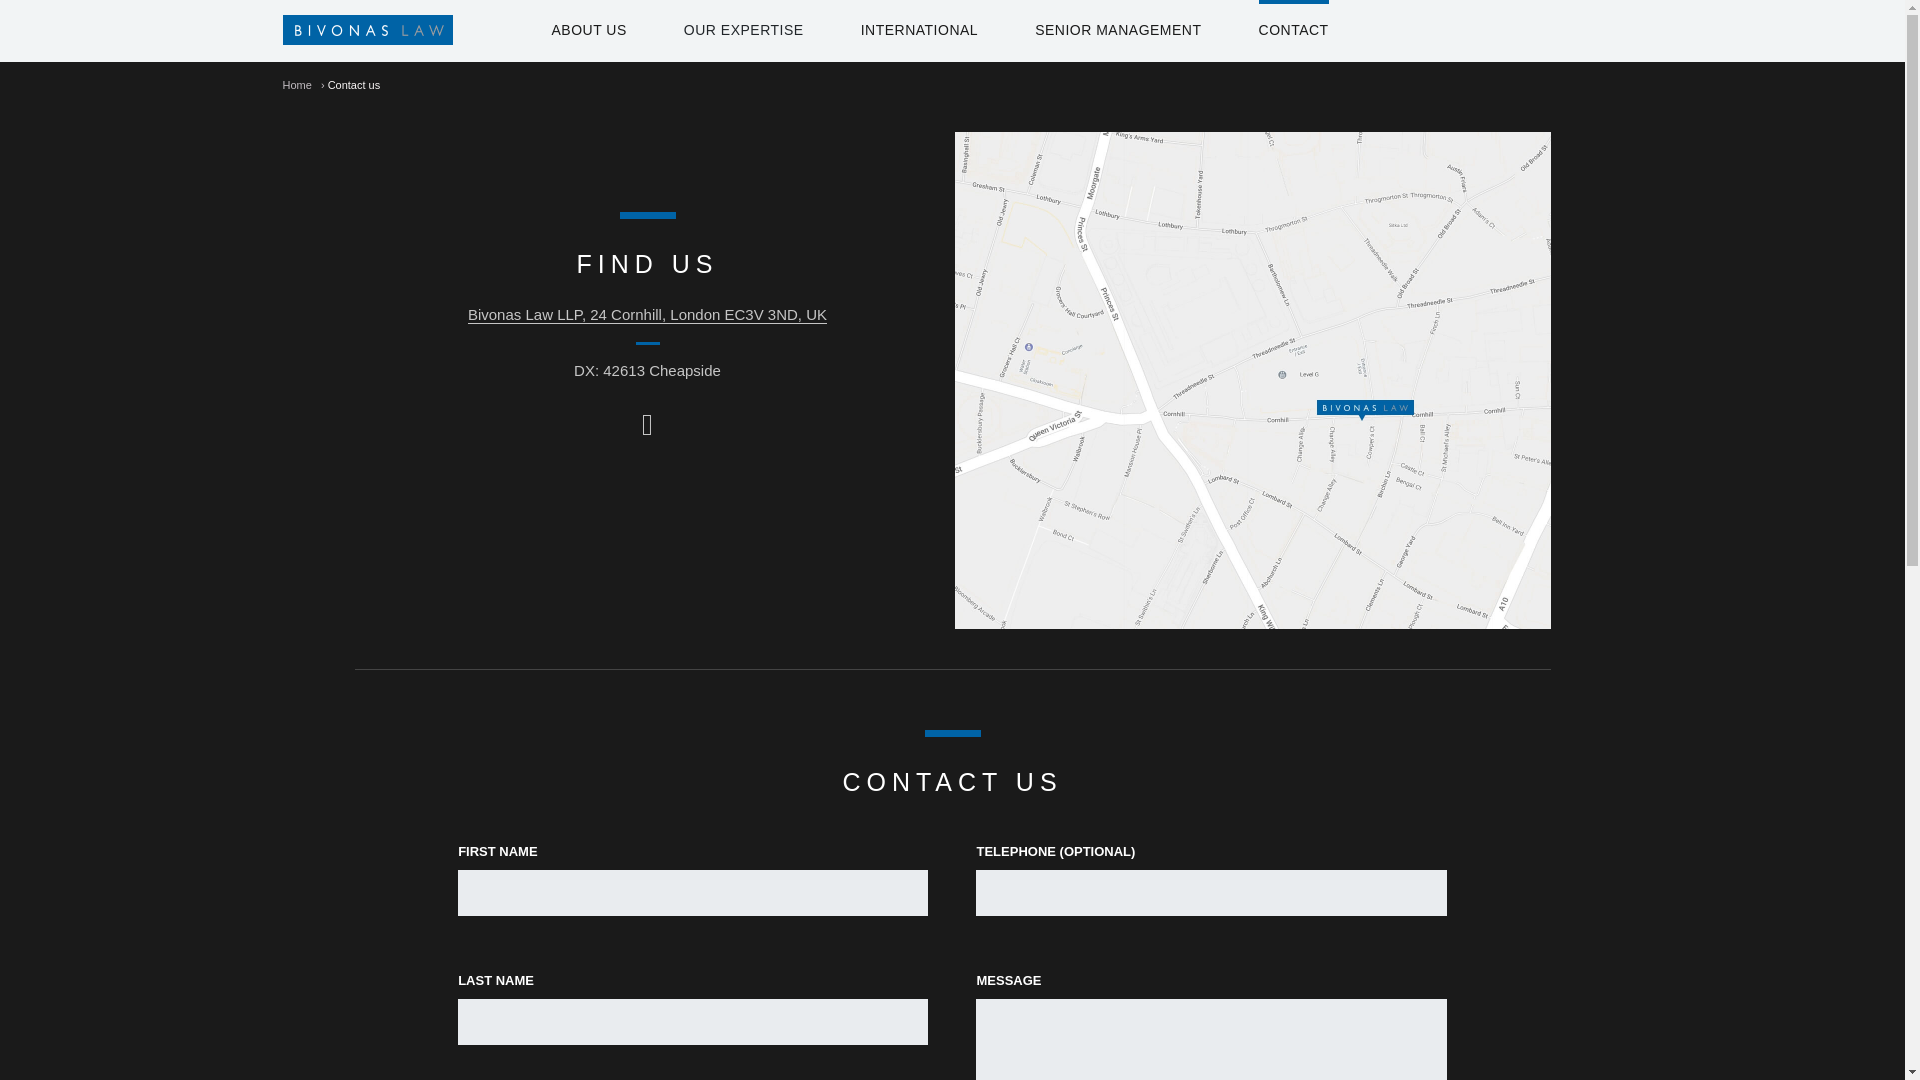 The height and width of the screenshot is (1080, 1920). I want to click on Bivonas Law LLP, so click(342, 30).